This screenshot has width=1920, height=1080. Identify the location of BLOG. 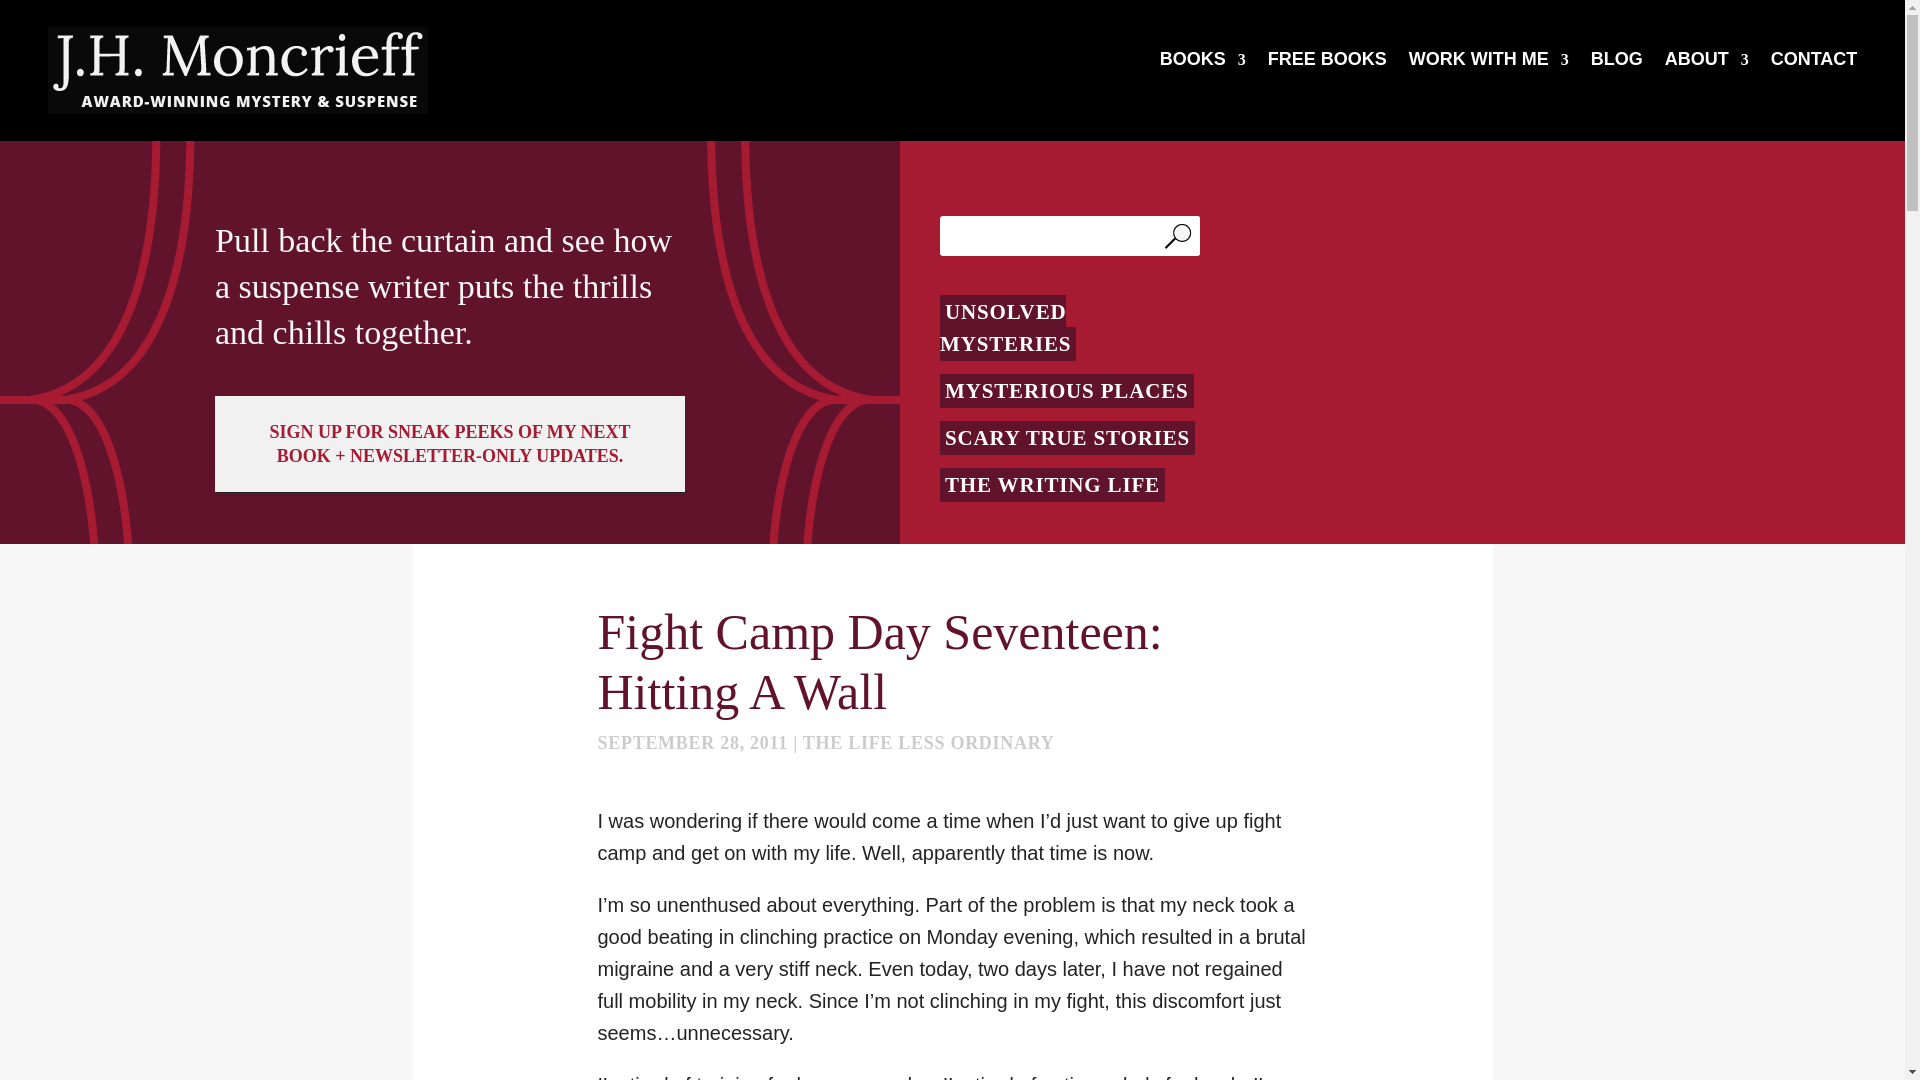
(1617, 63).